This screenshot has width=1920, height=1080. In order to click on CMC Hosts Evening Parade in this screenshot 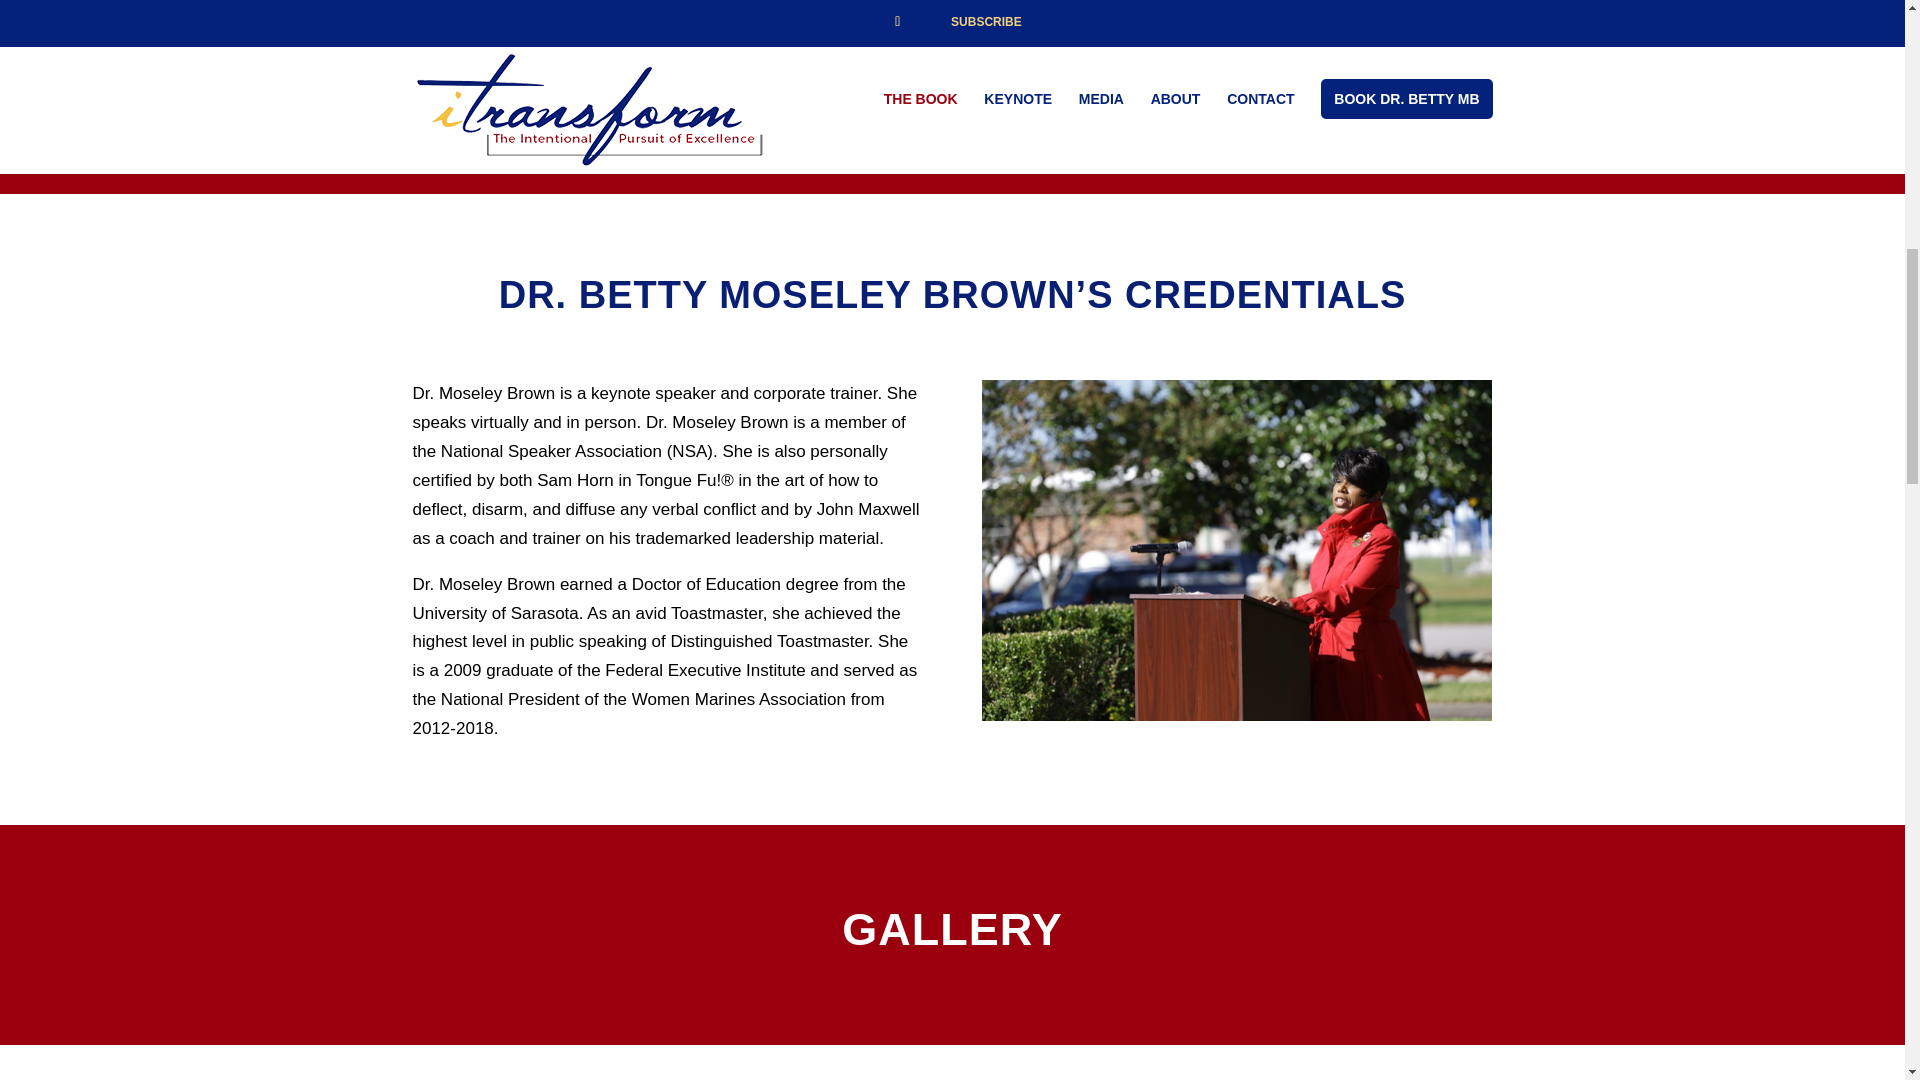, I will do `click(1218, 1072)`.